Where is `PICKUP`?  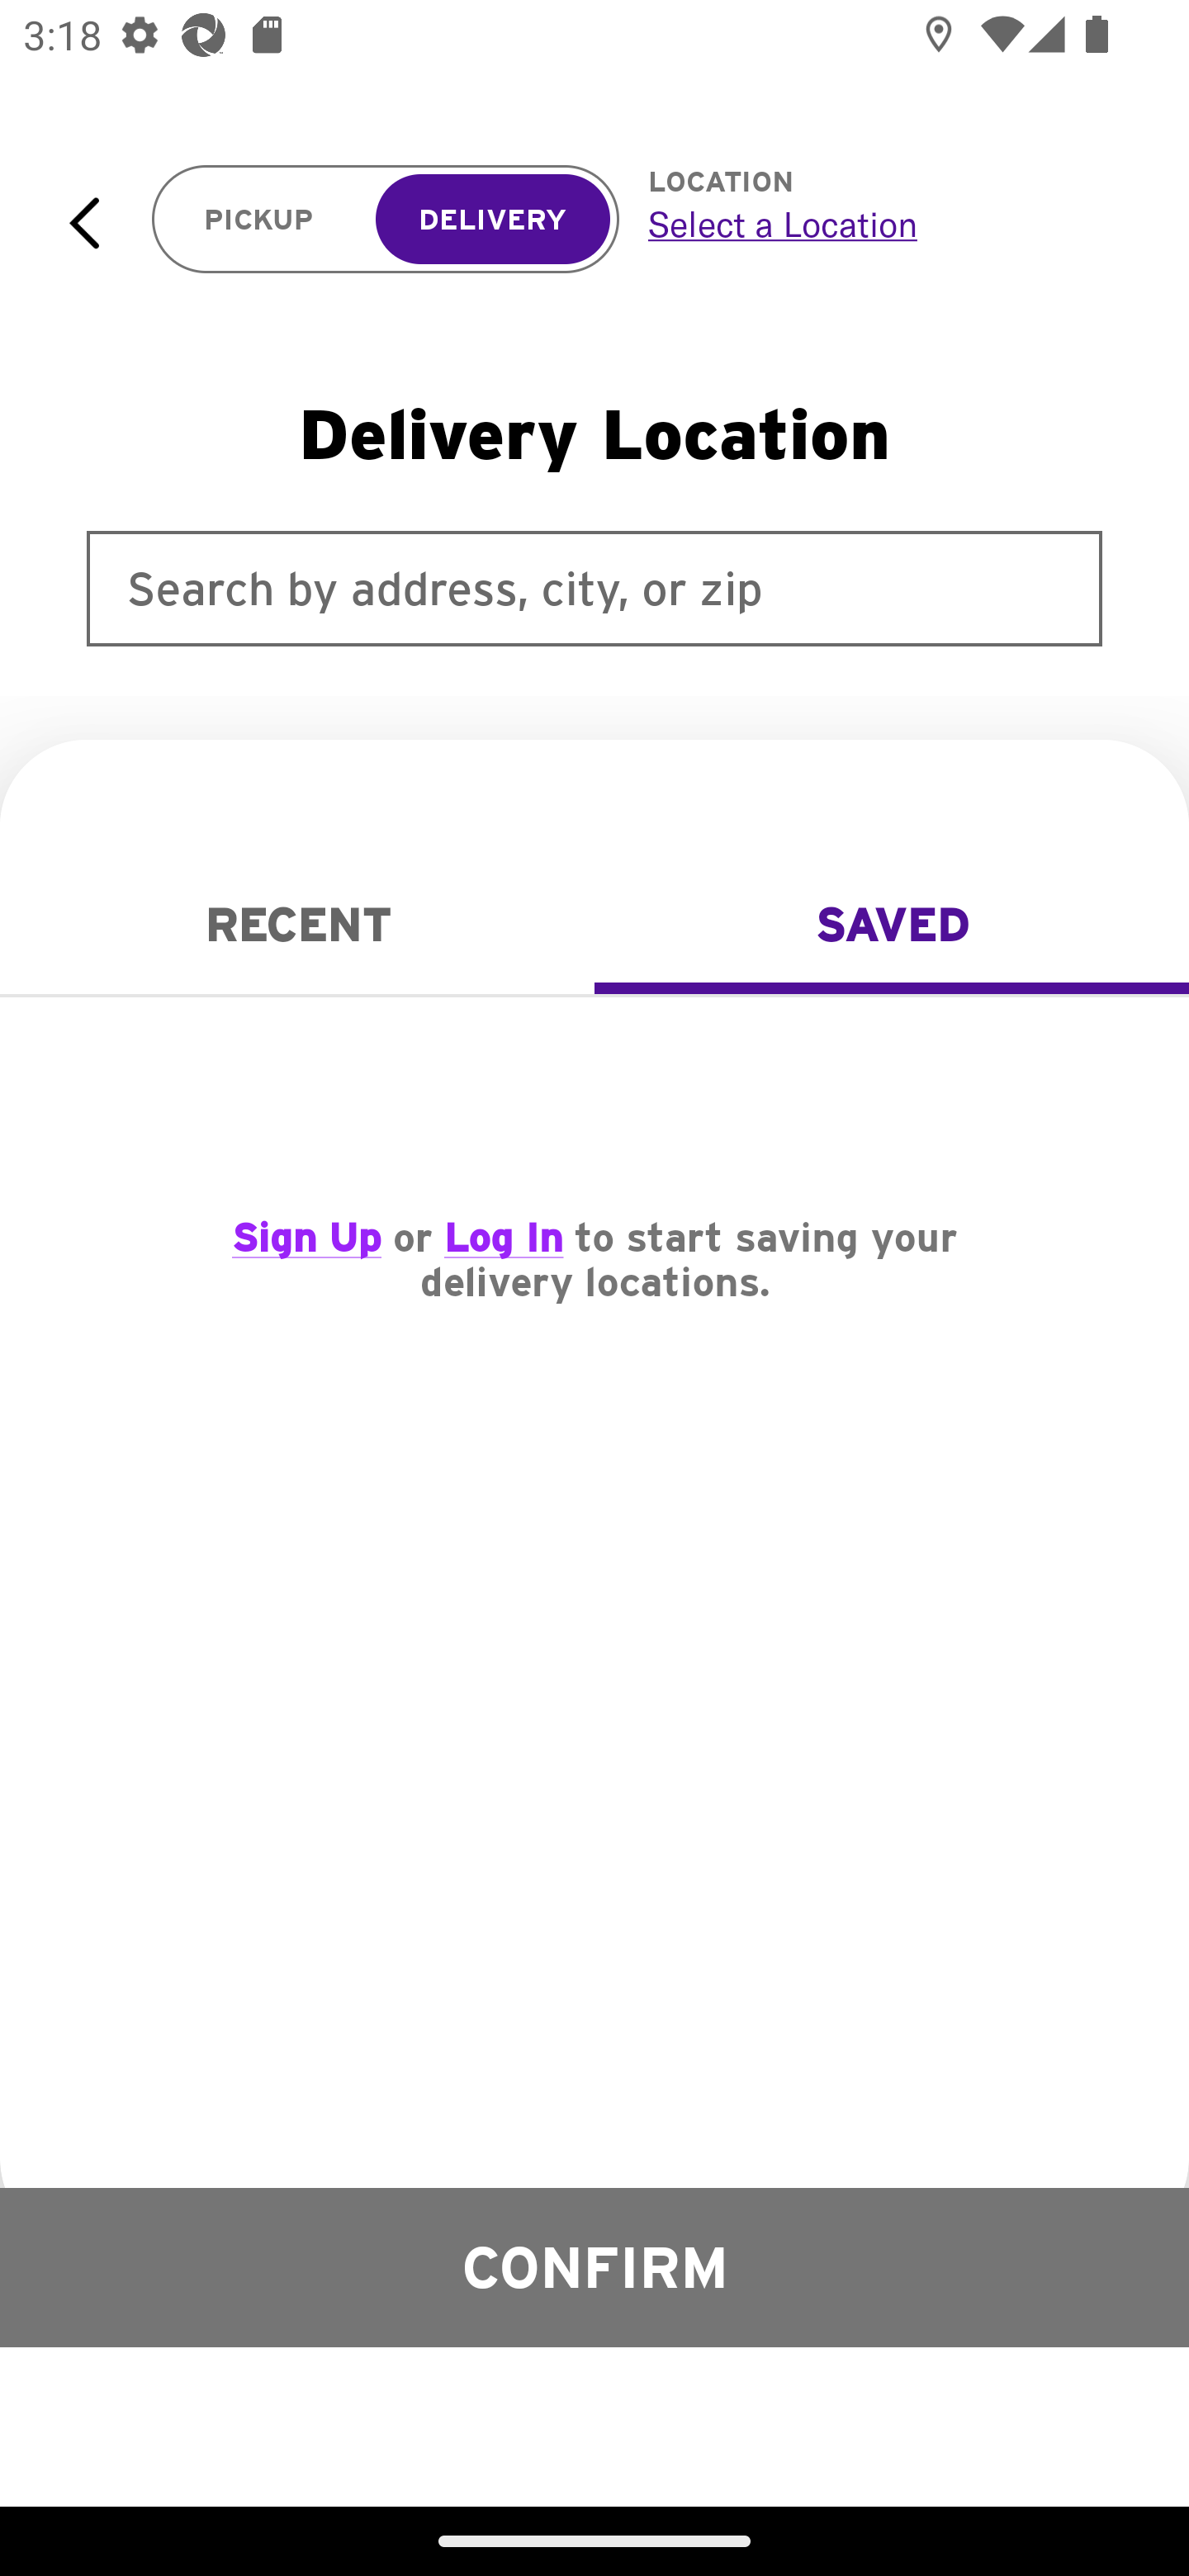 PICKUP is located at coordinates (259, 220).